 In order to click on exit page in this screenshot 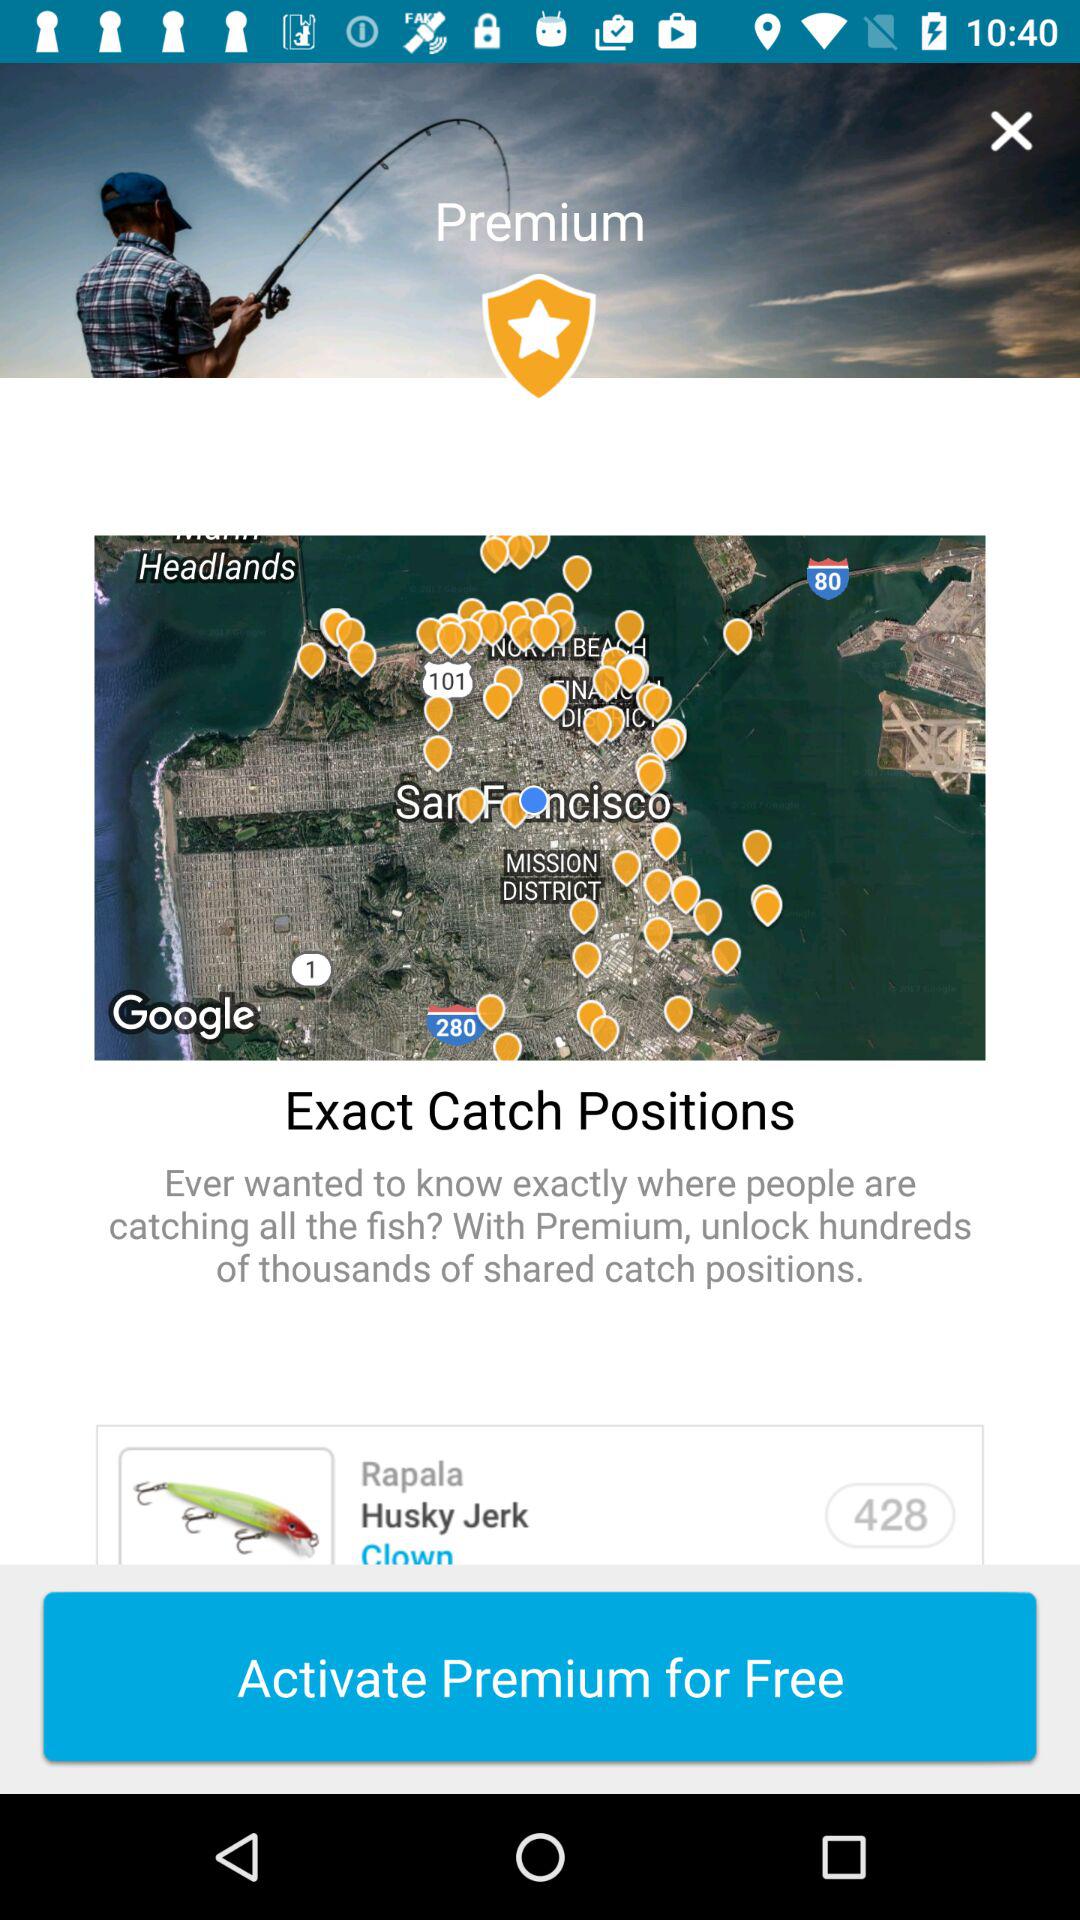, I will do `click(1011, 131)`.